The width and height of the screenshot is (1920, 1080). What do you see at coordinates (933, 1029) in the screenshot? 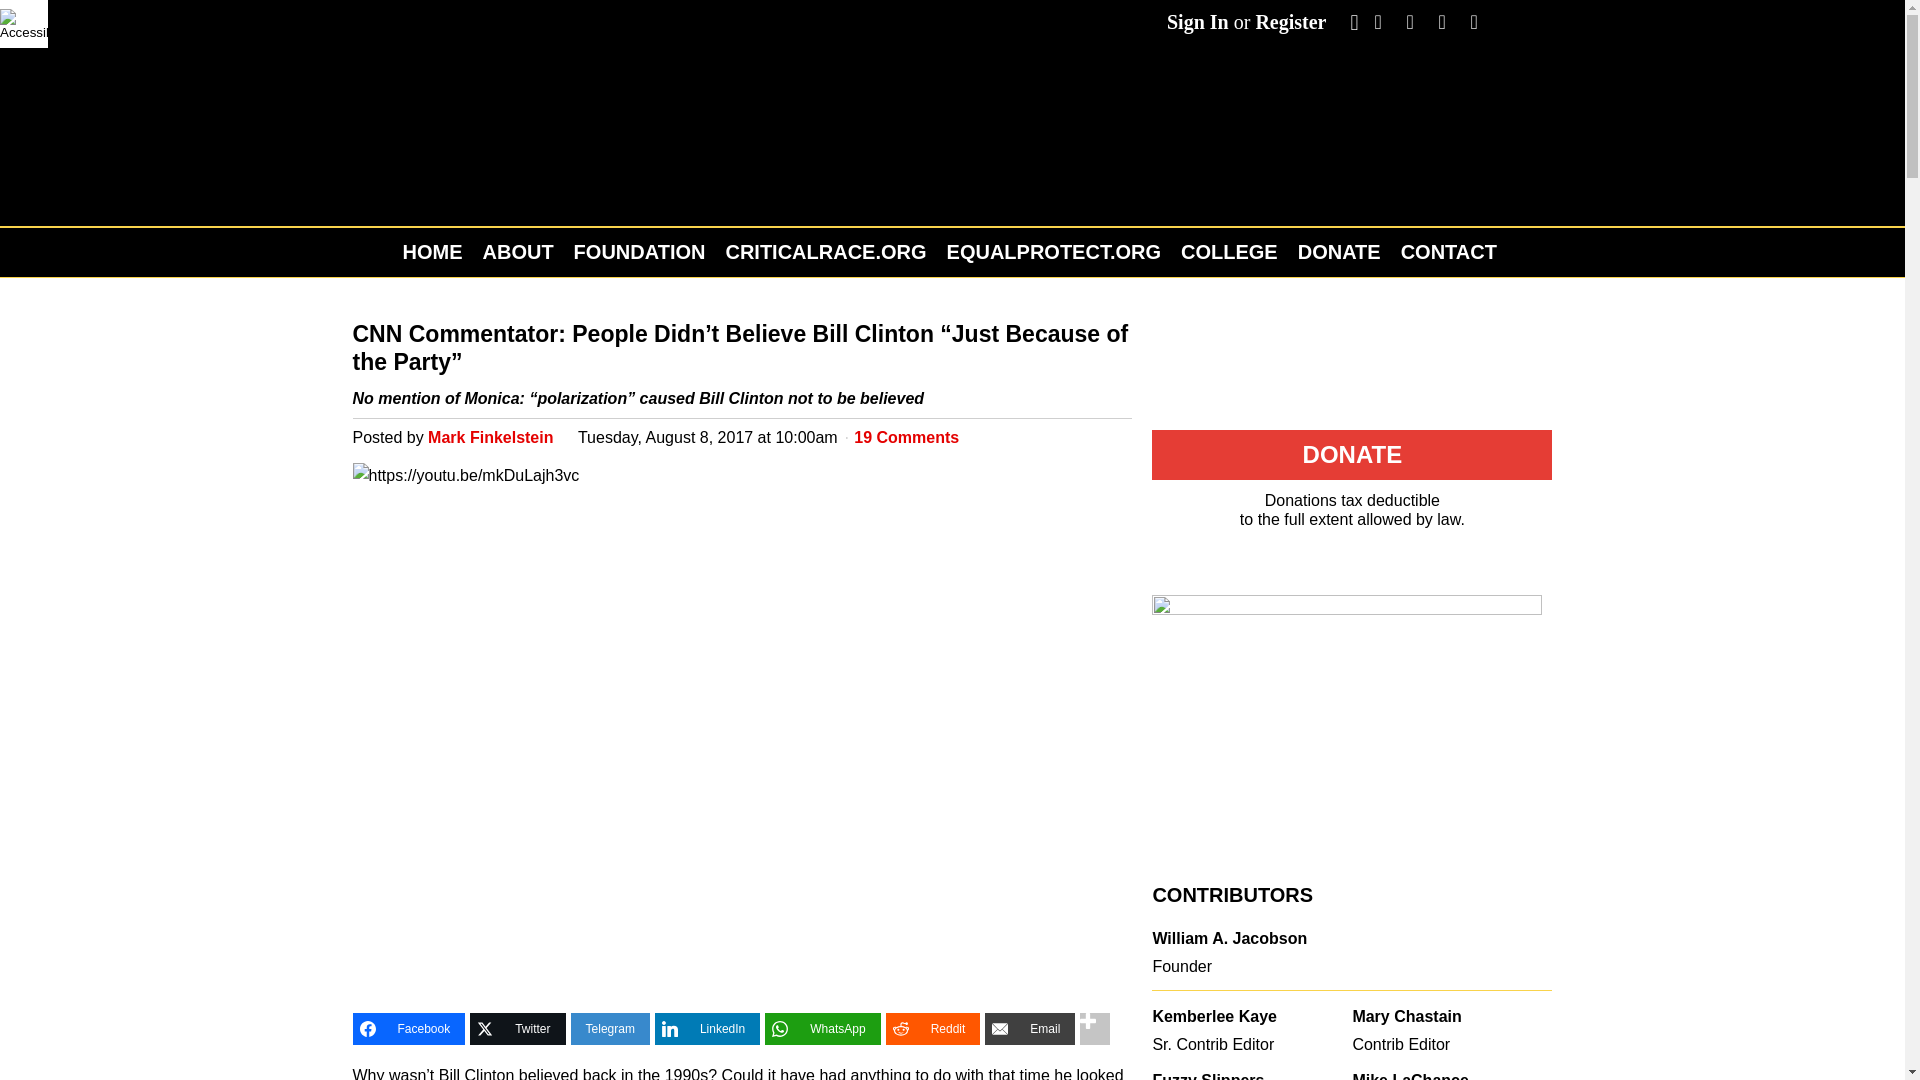
I see `Reddit` at bounding box center [933, 1029].